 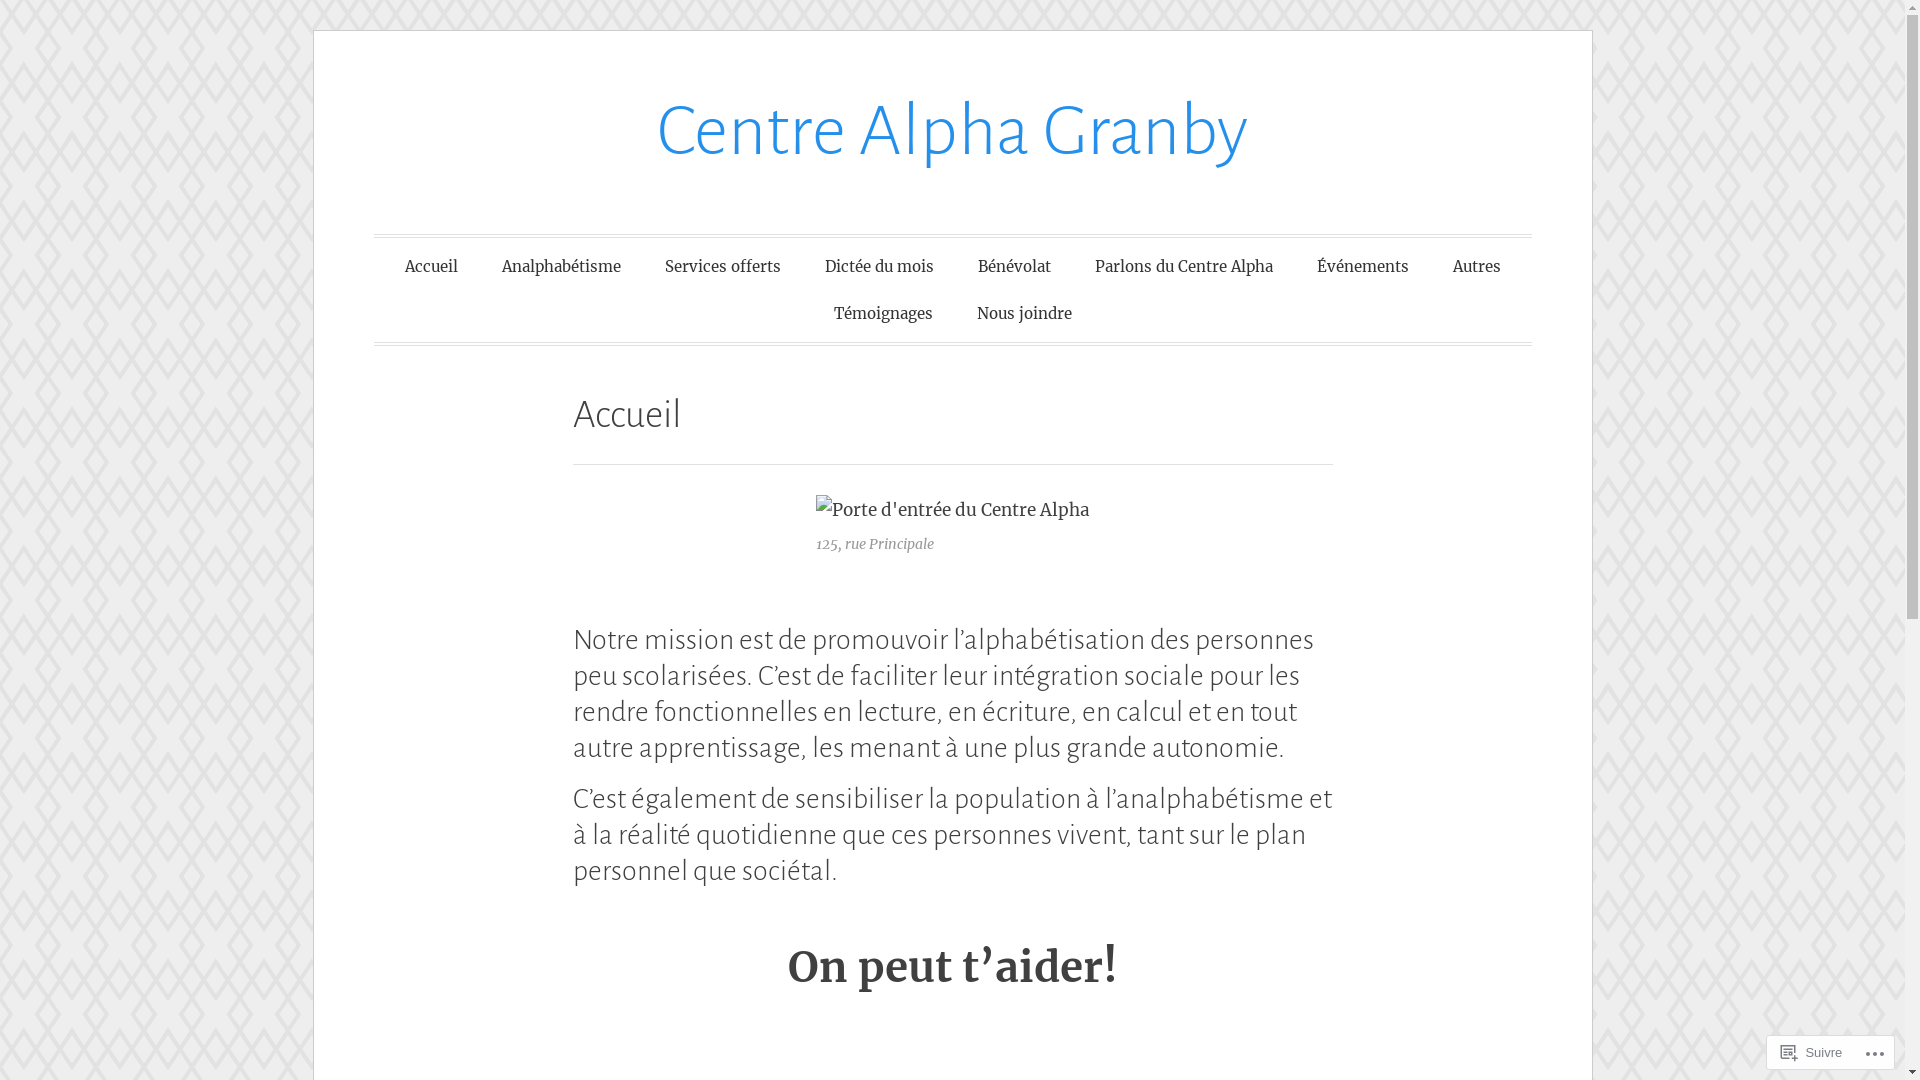 I want to click on Accueil, so click(x=430, y=266).